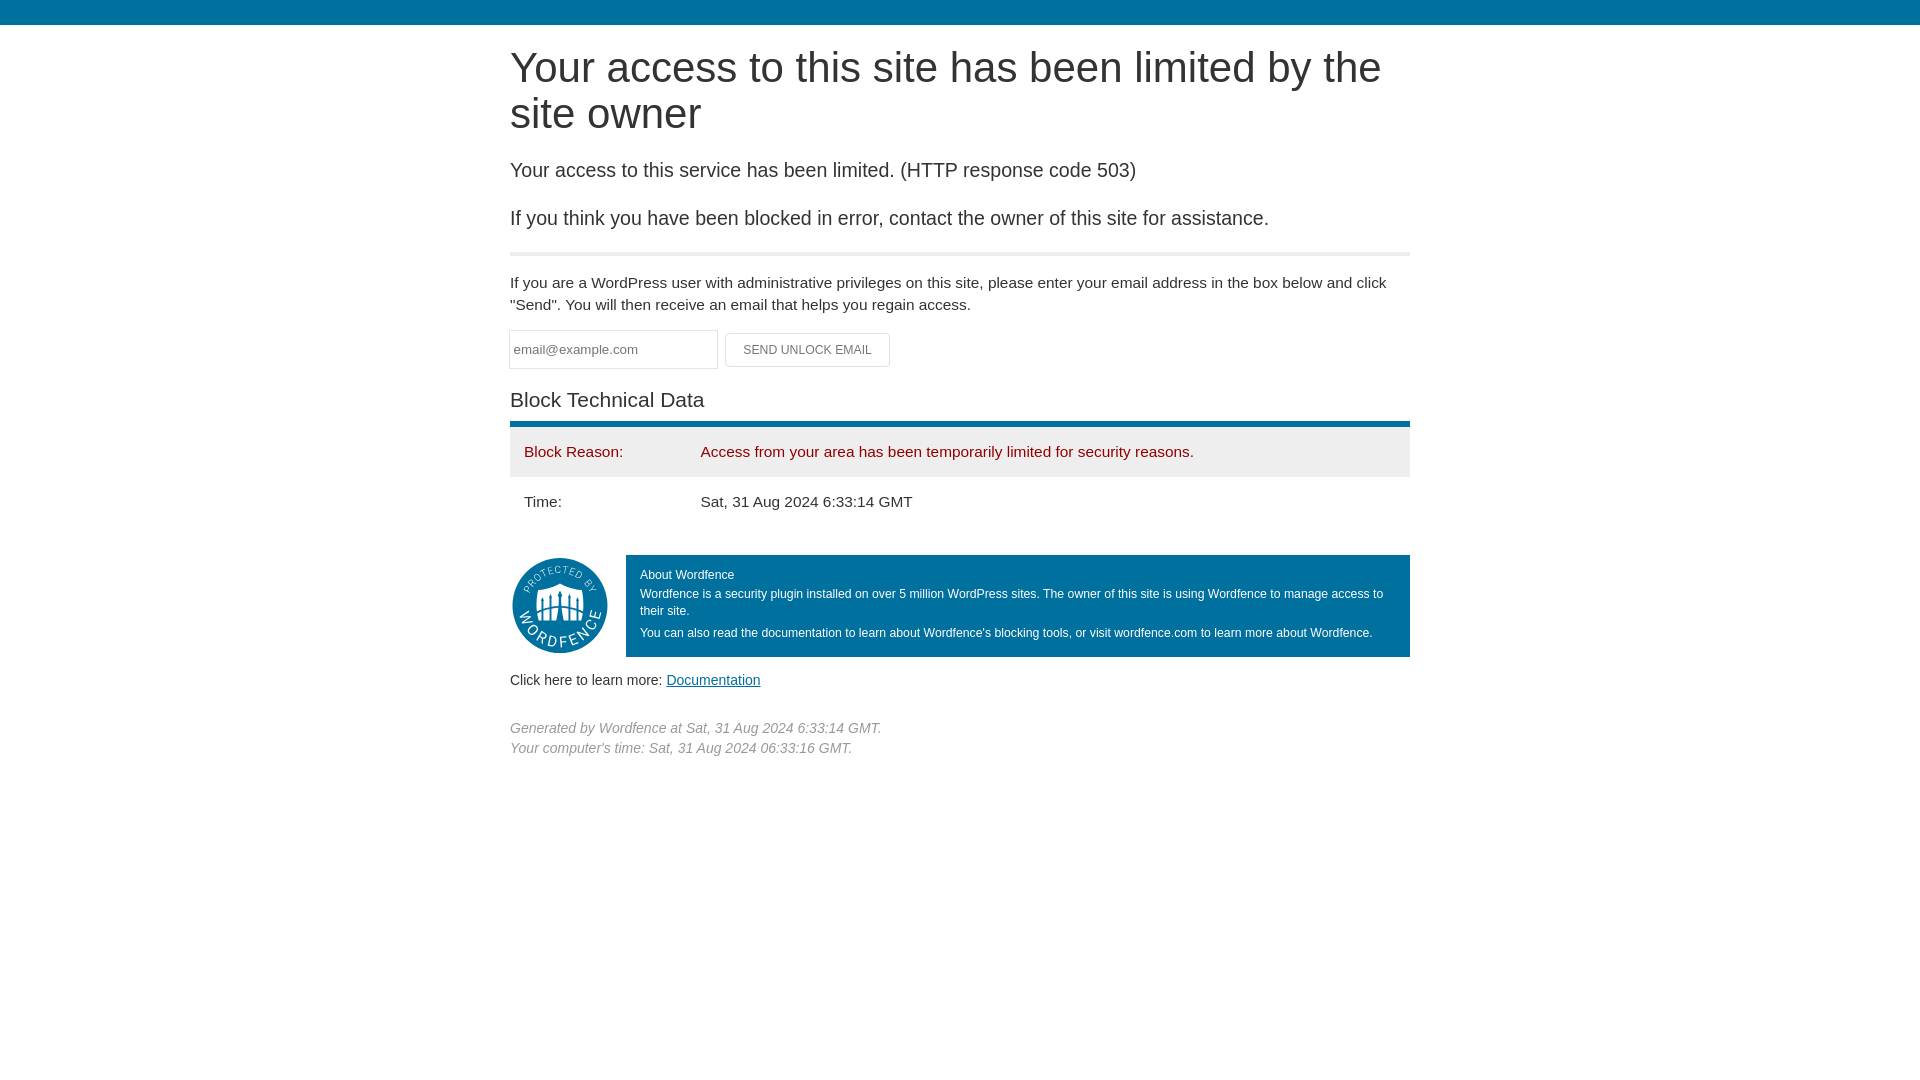 Image resolution: width=1920 pixels, height=1080 pixels. What do you see at coordinates (808, 350) in the screenshot?
I see `Send Unlock Email` at bounding box center [808, 350].